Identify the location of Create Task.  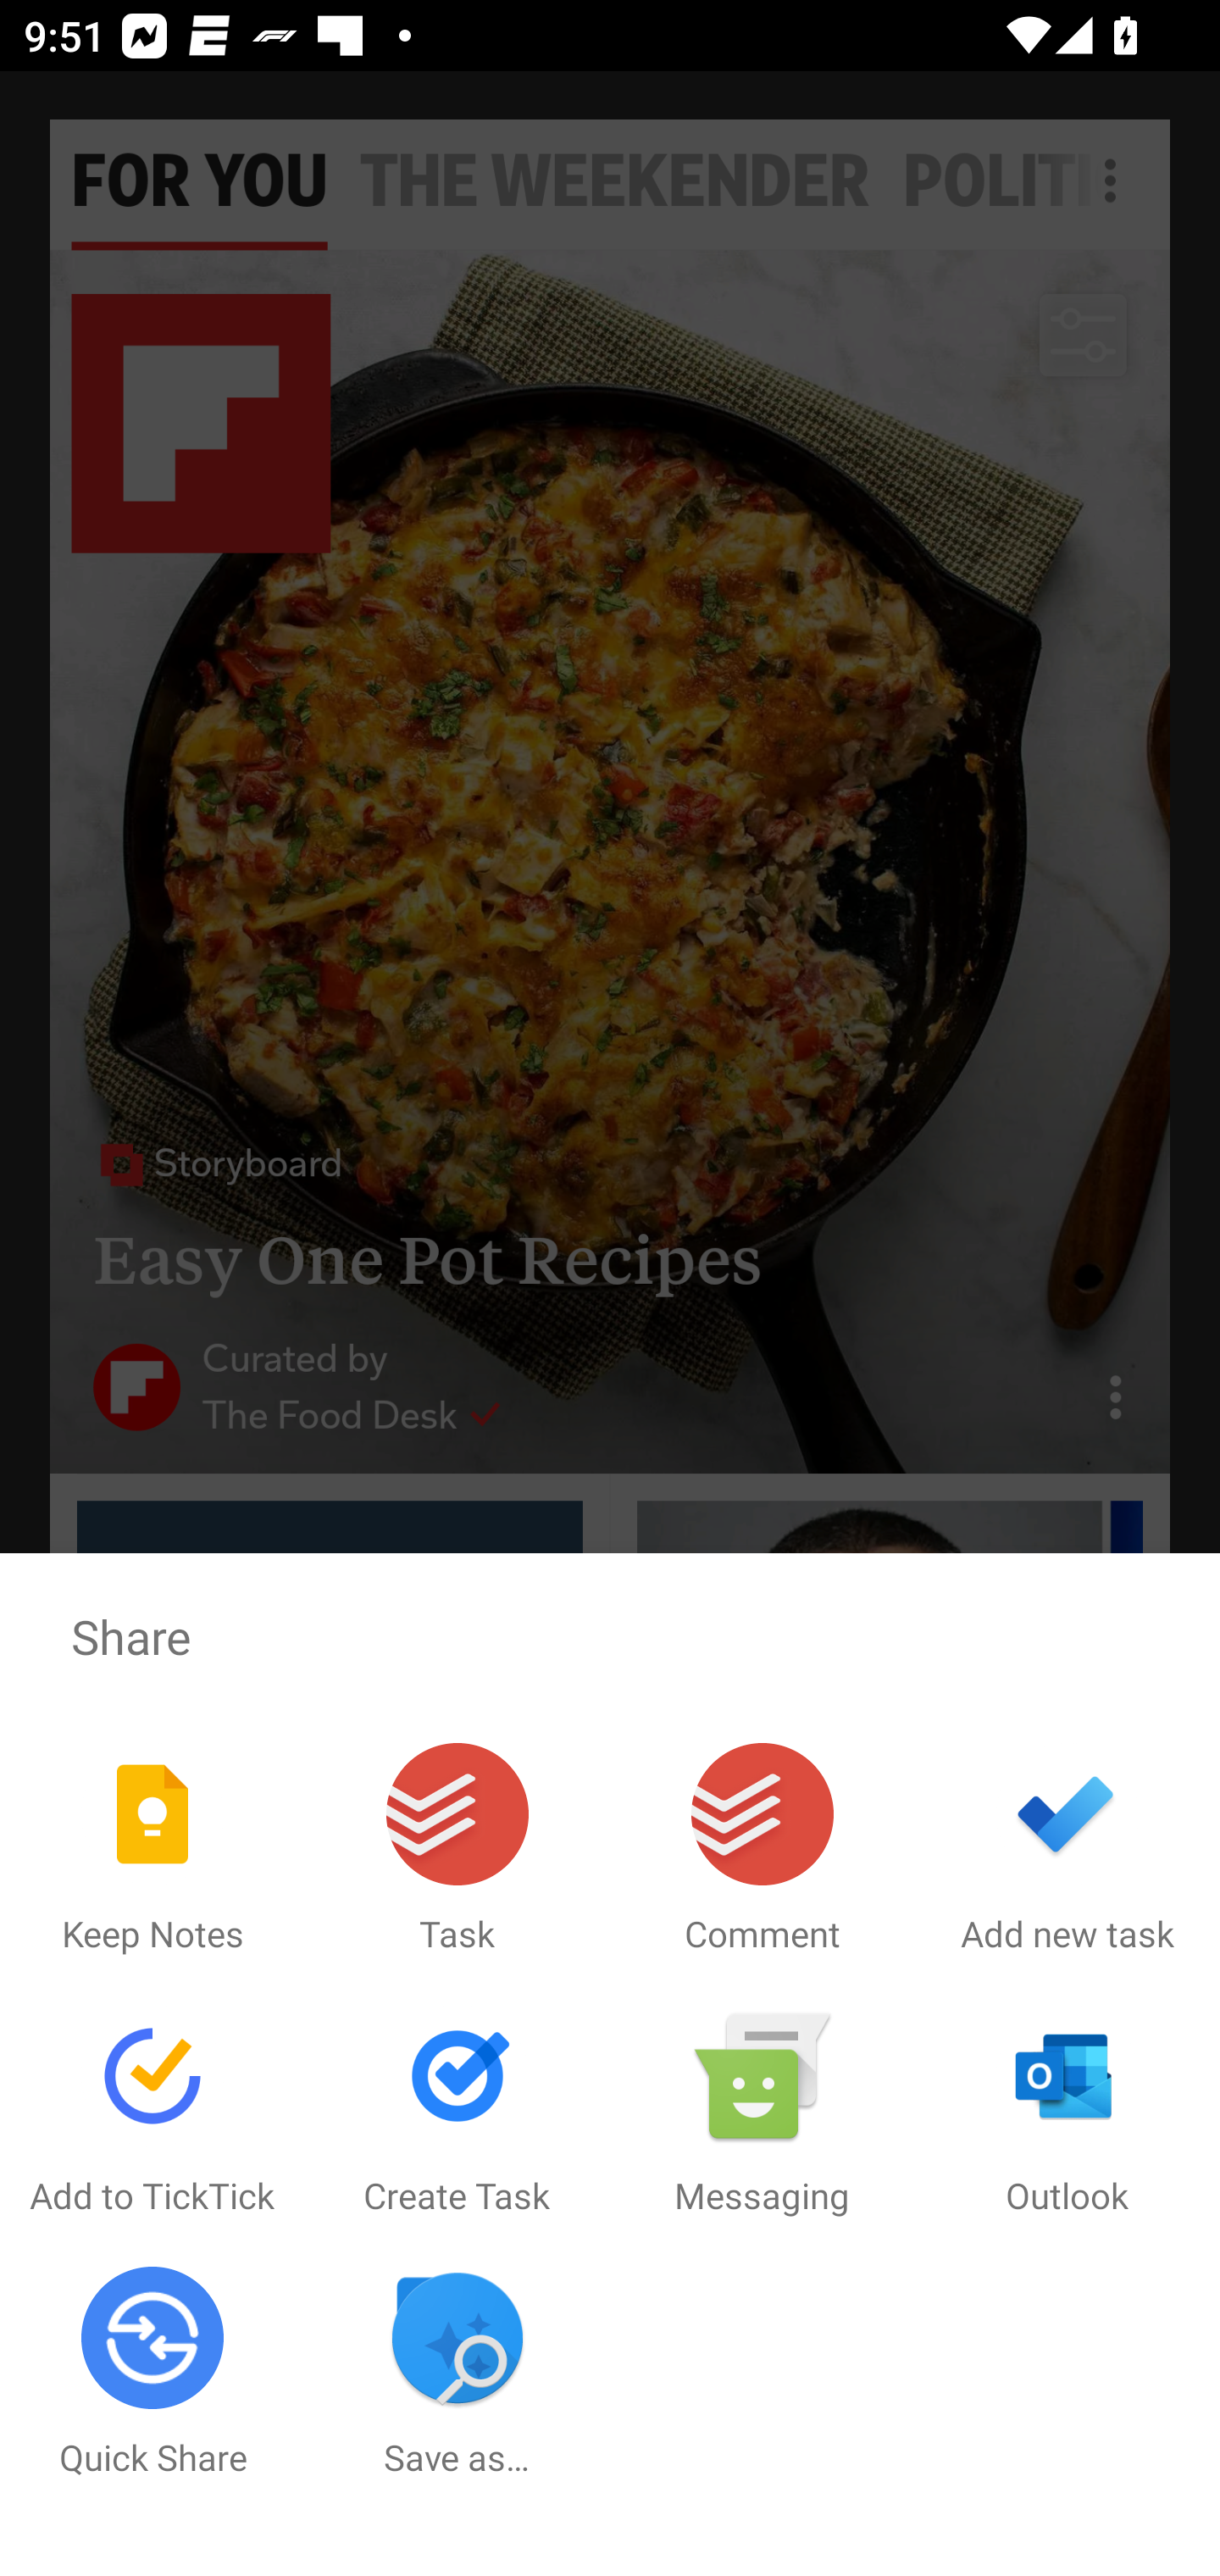
(457, 2112).